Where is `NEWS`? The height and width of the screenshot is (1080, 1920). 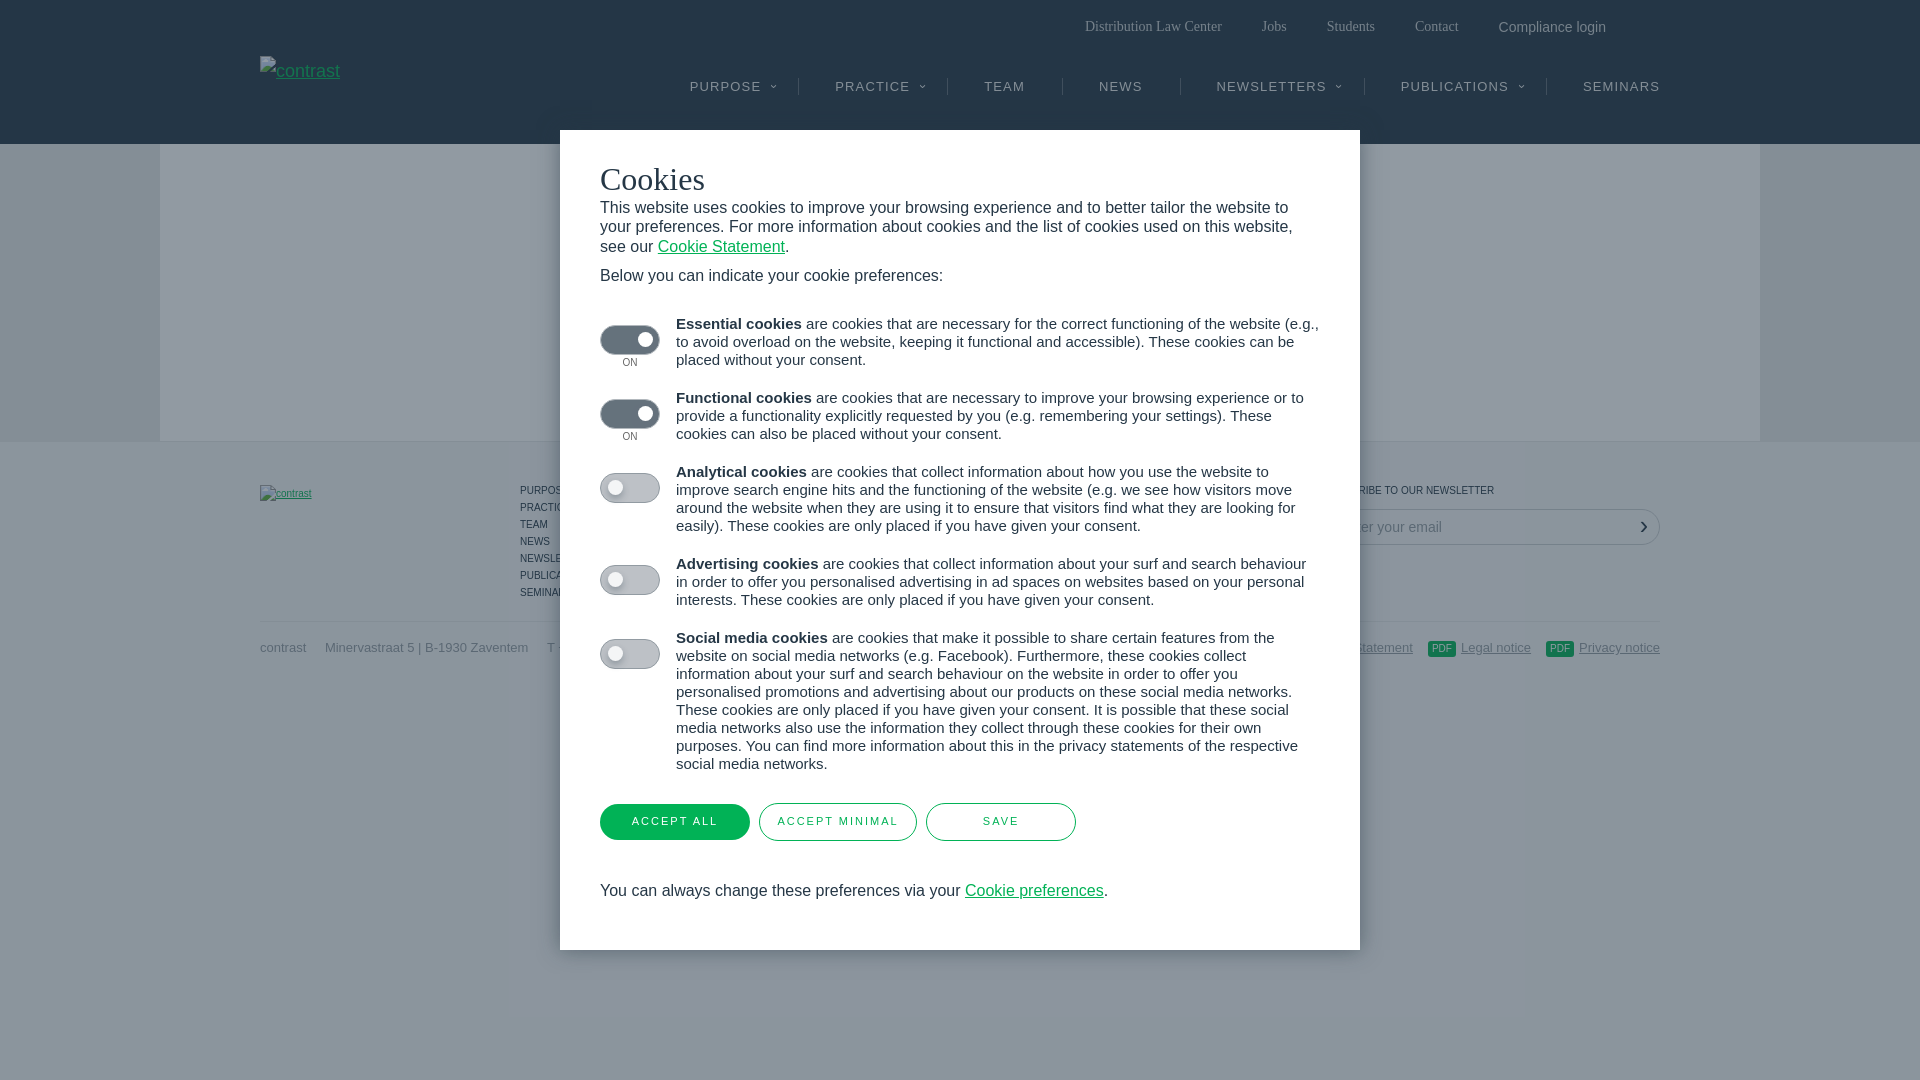 NEWS is located at coordinates (600, 542).